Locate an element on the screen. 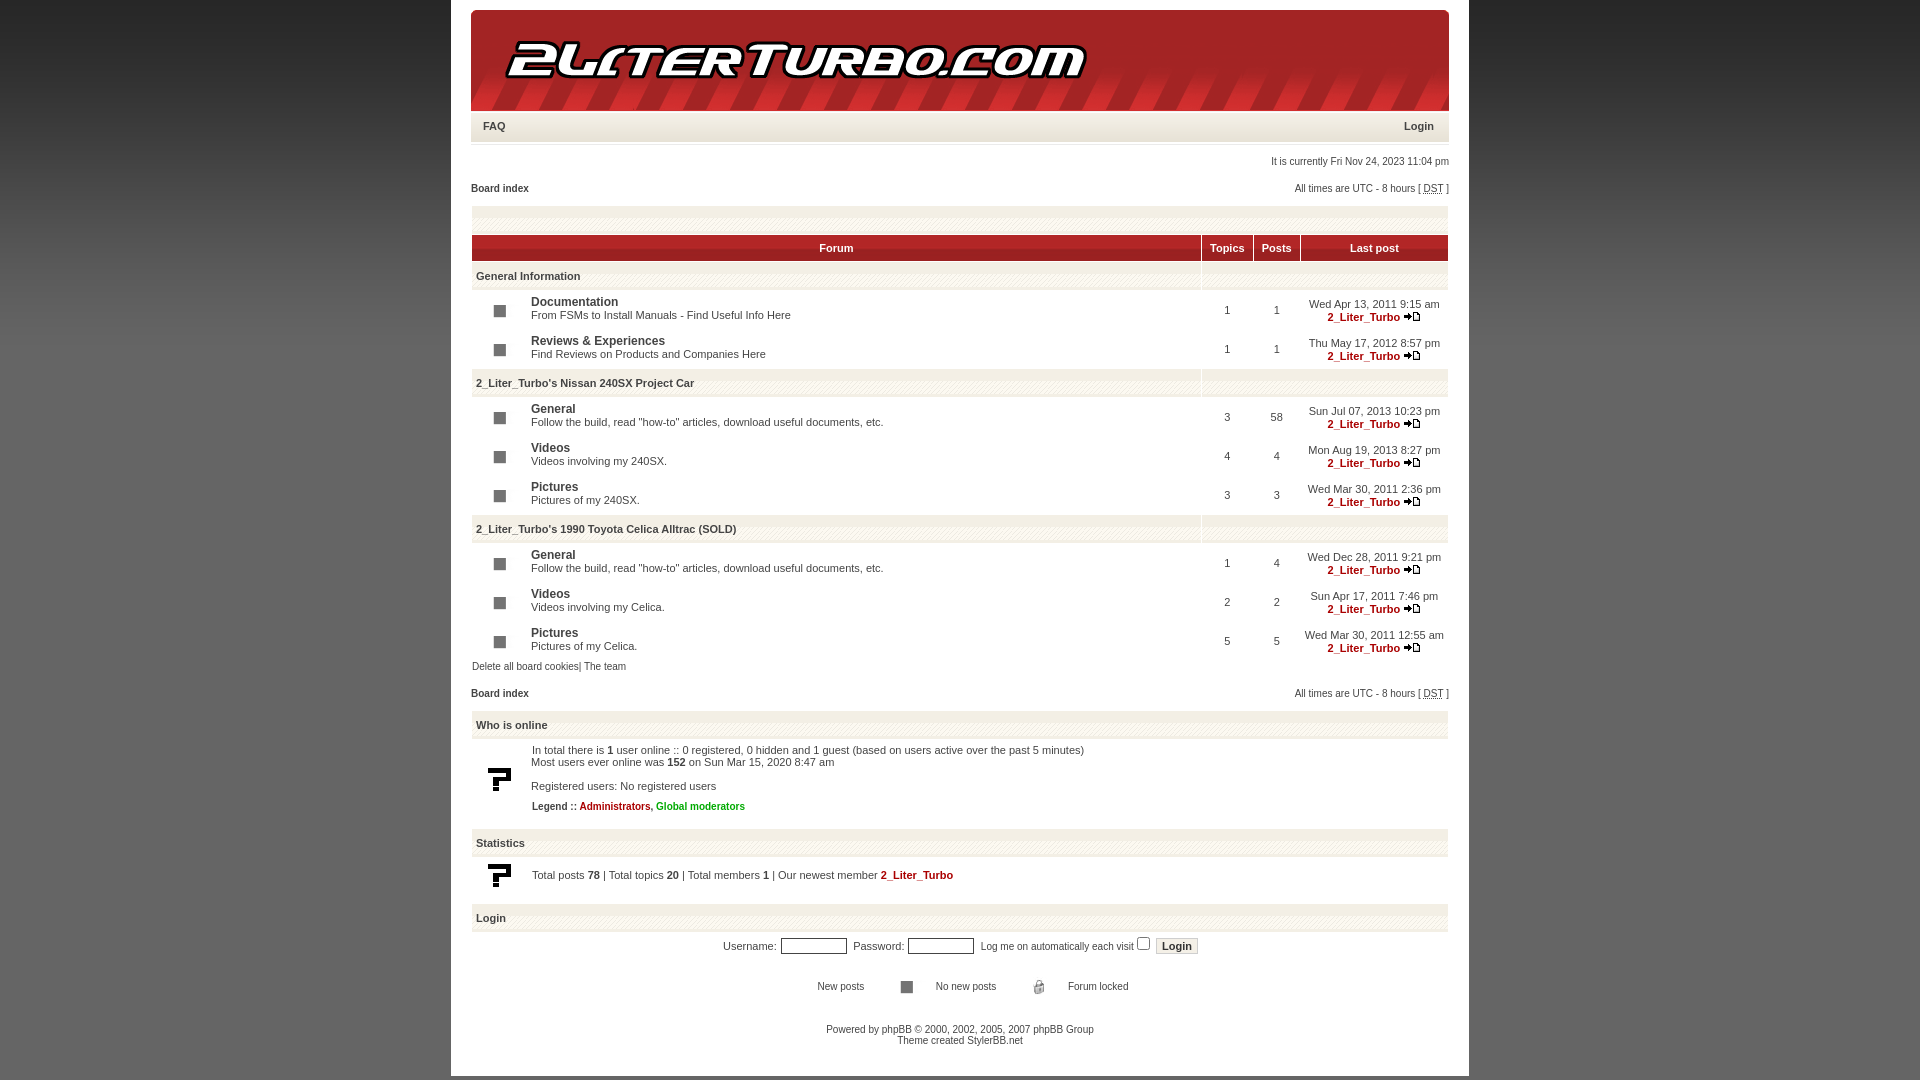 Image resolution: width=1920 pixels, height=1080 pixels. 2_Liter_Turbo is located at coordinates (1364, 502).